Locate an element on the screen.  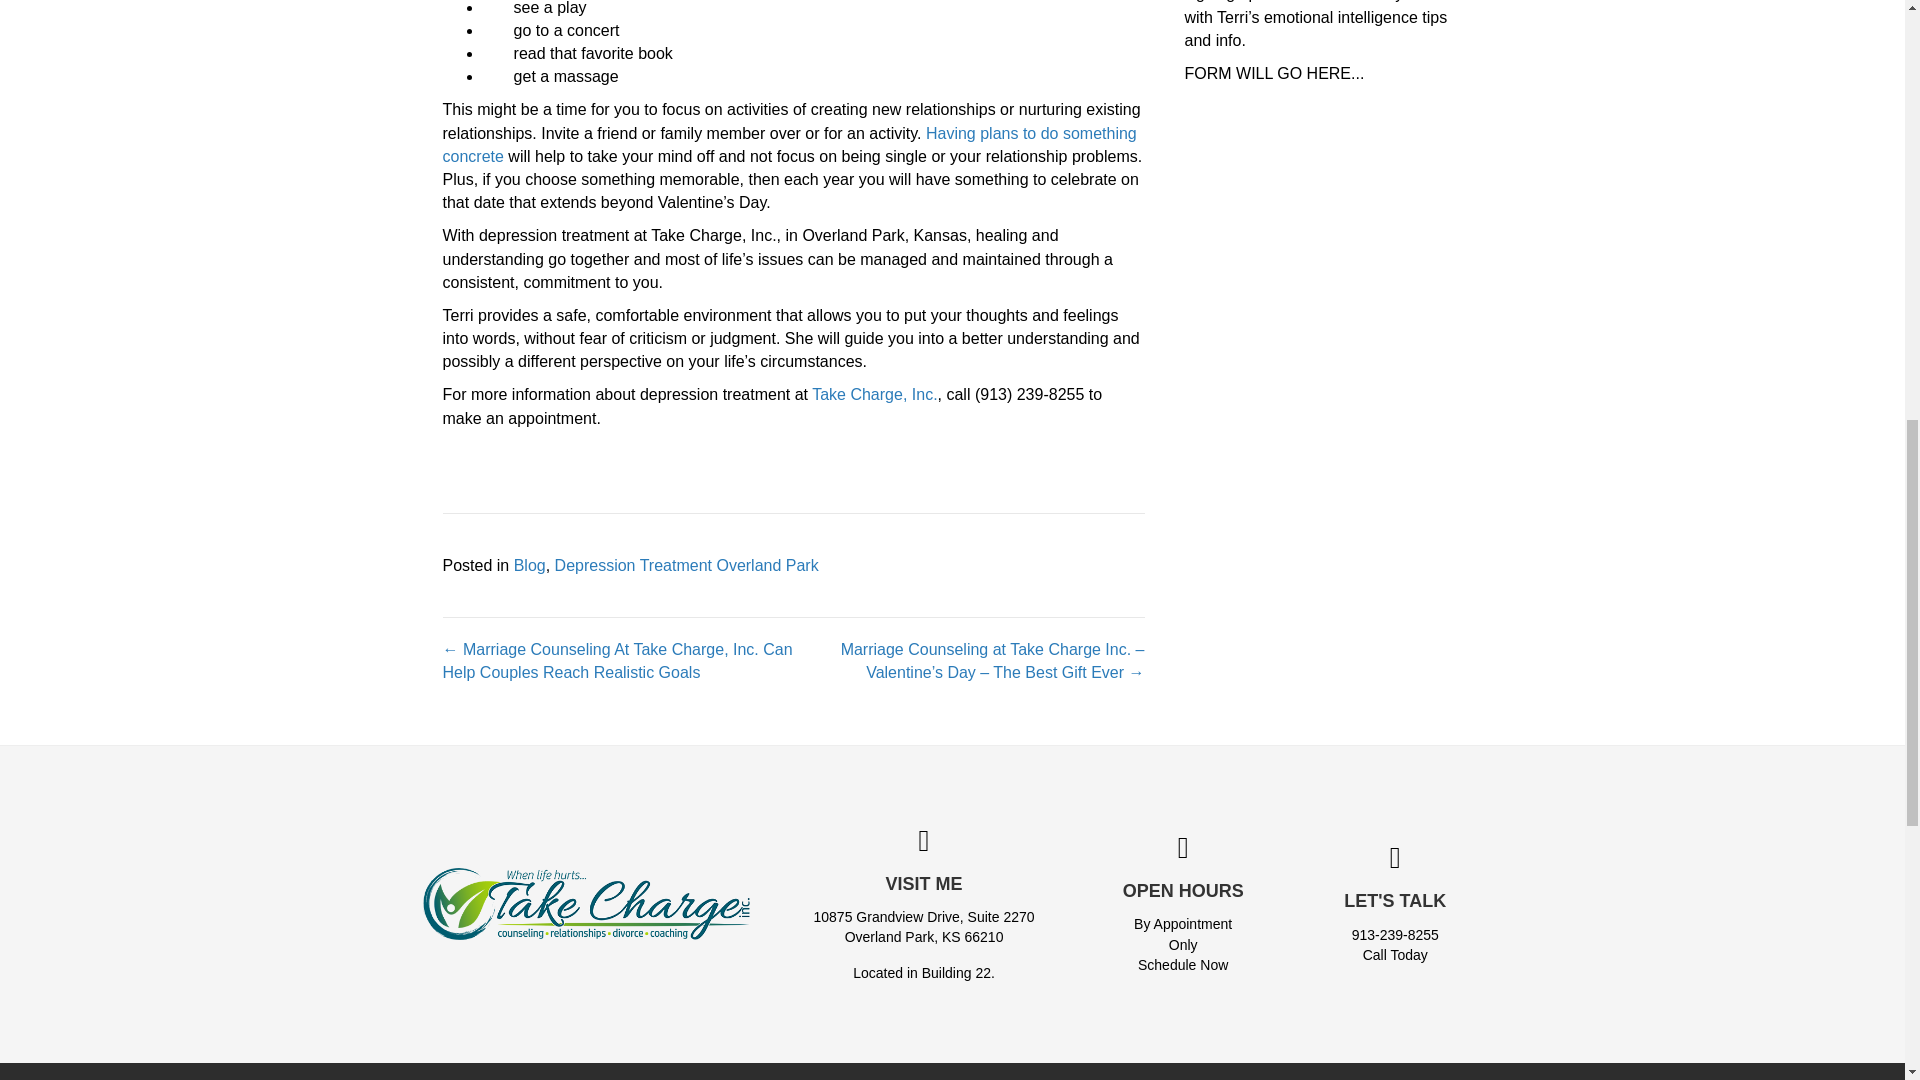
Having plans to do something concrete is located at coordinates (788, 145).